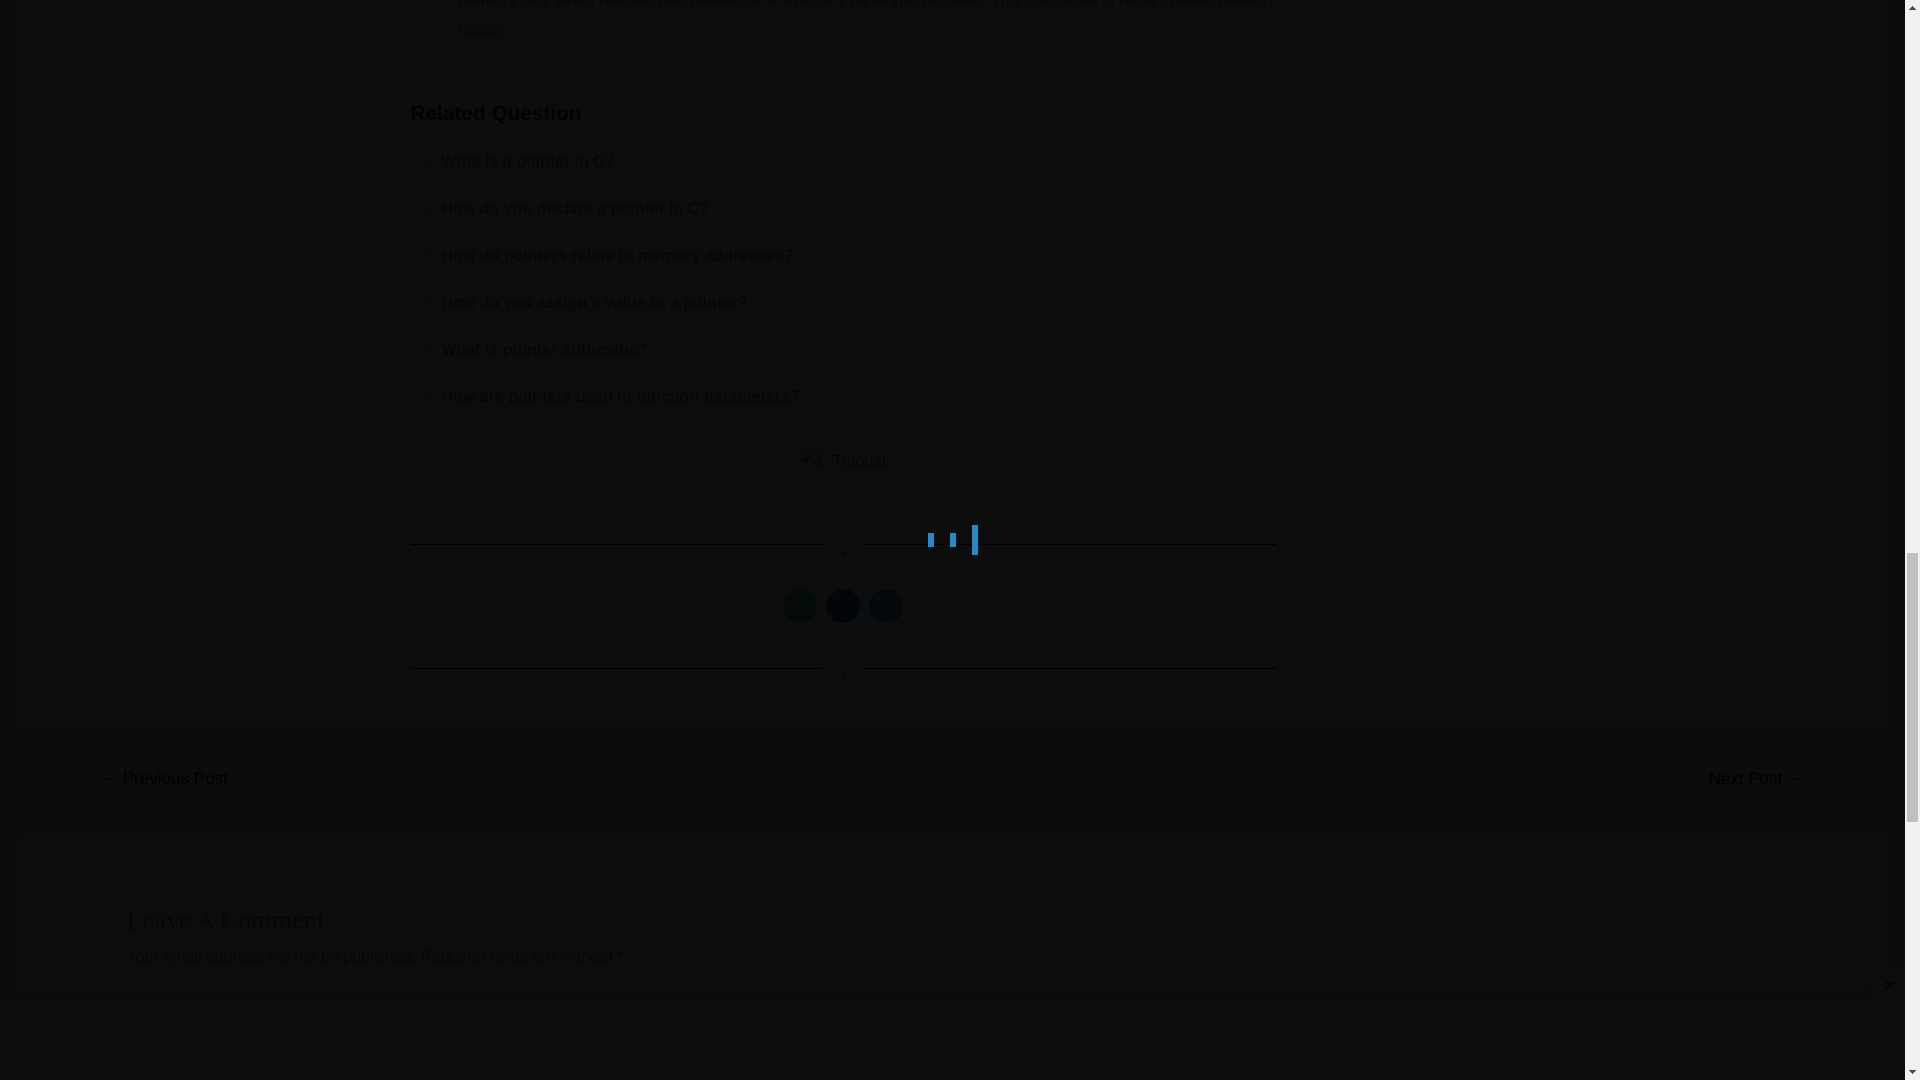 The height and width of the screenshot is (1080, 1920). Describe the element at coordinates (800, 606) in the screenshot. I see `Whatsapp` at that location.